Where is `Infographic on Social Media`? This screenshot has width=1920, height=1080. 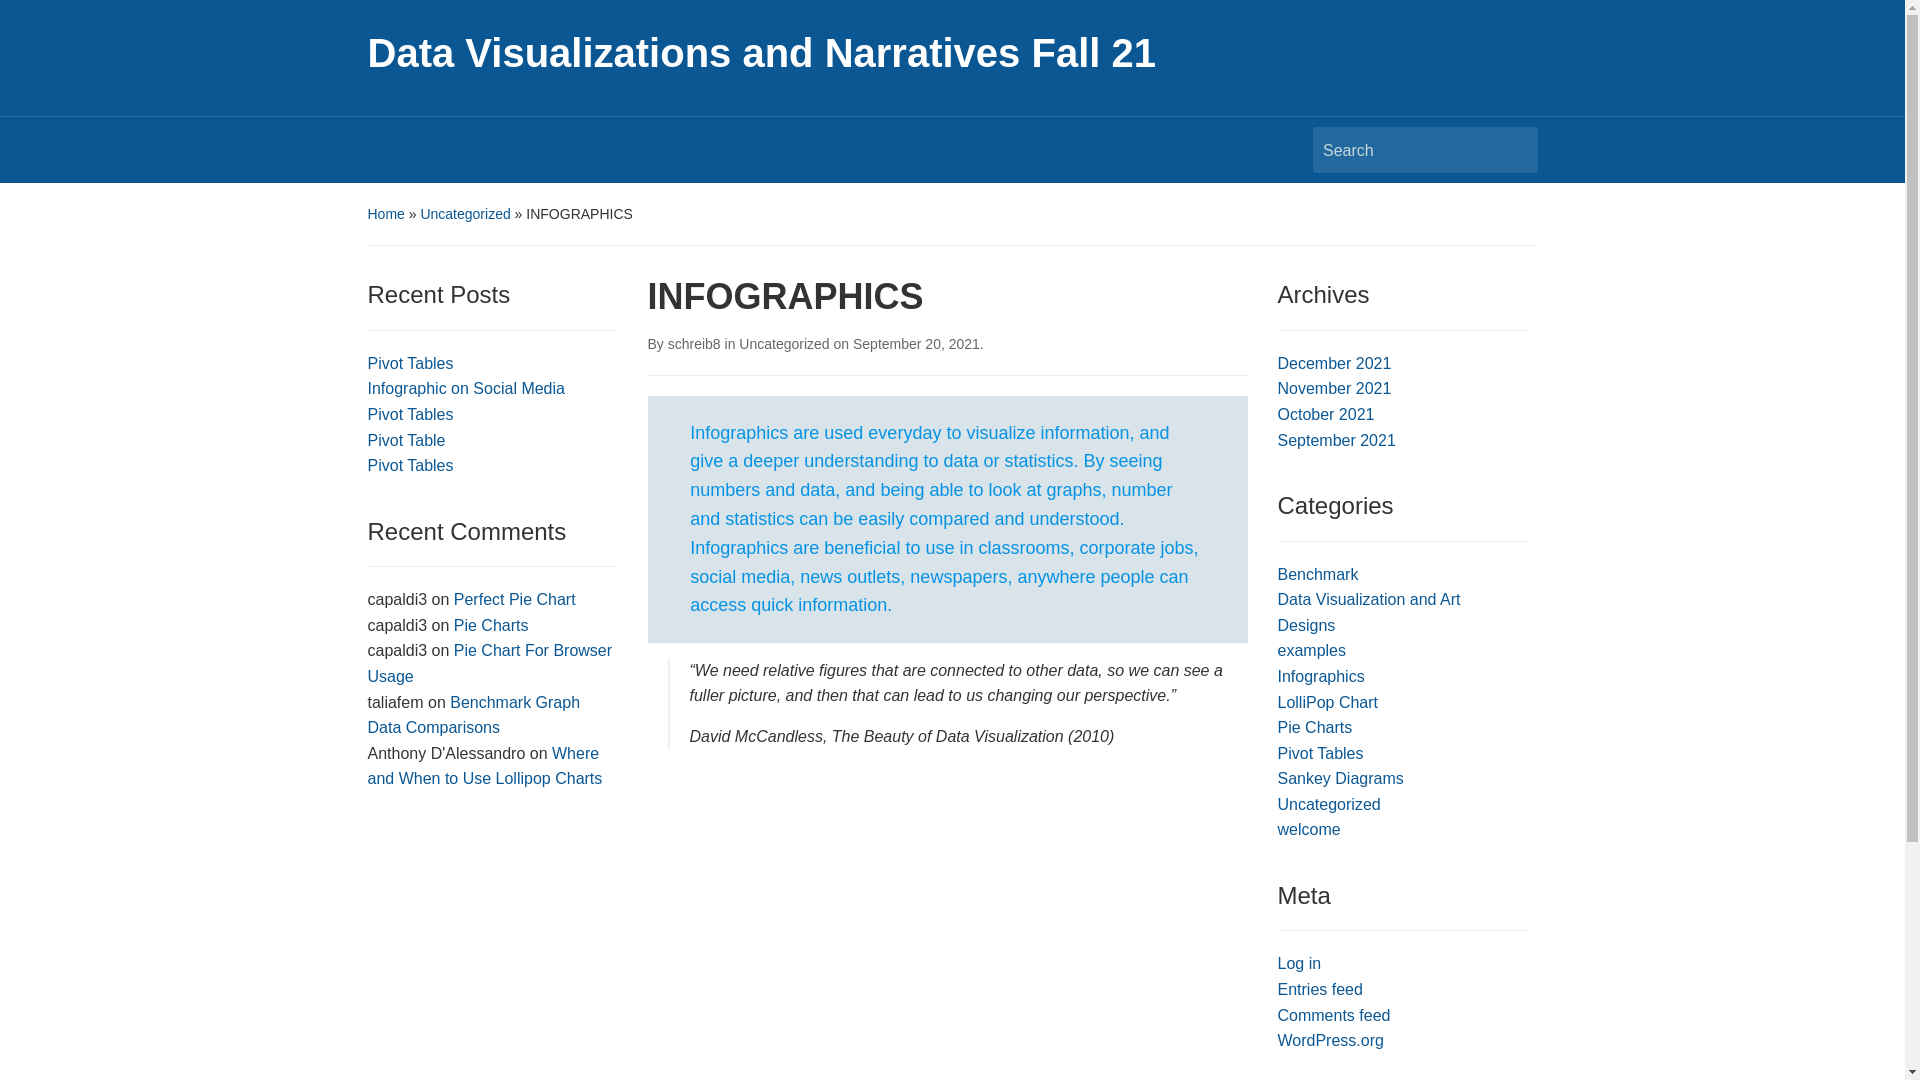 Infographic on Social Media is located at coordinates (466, 388).